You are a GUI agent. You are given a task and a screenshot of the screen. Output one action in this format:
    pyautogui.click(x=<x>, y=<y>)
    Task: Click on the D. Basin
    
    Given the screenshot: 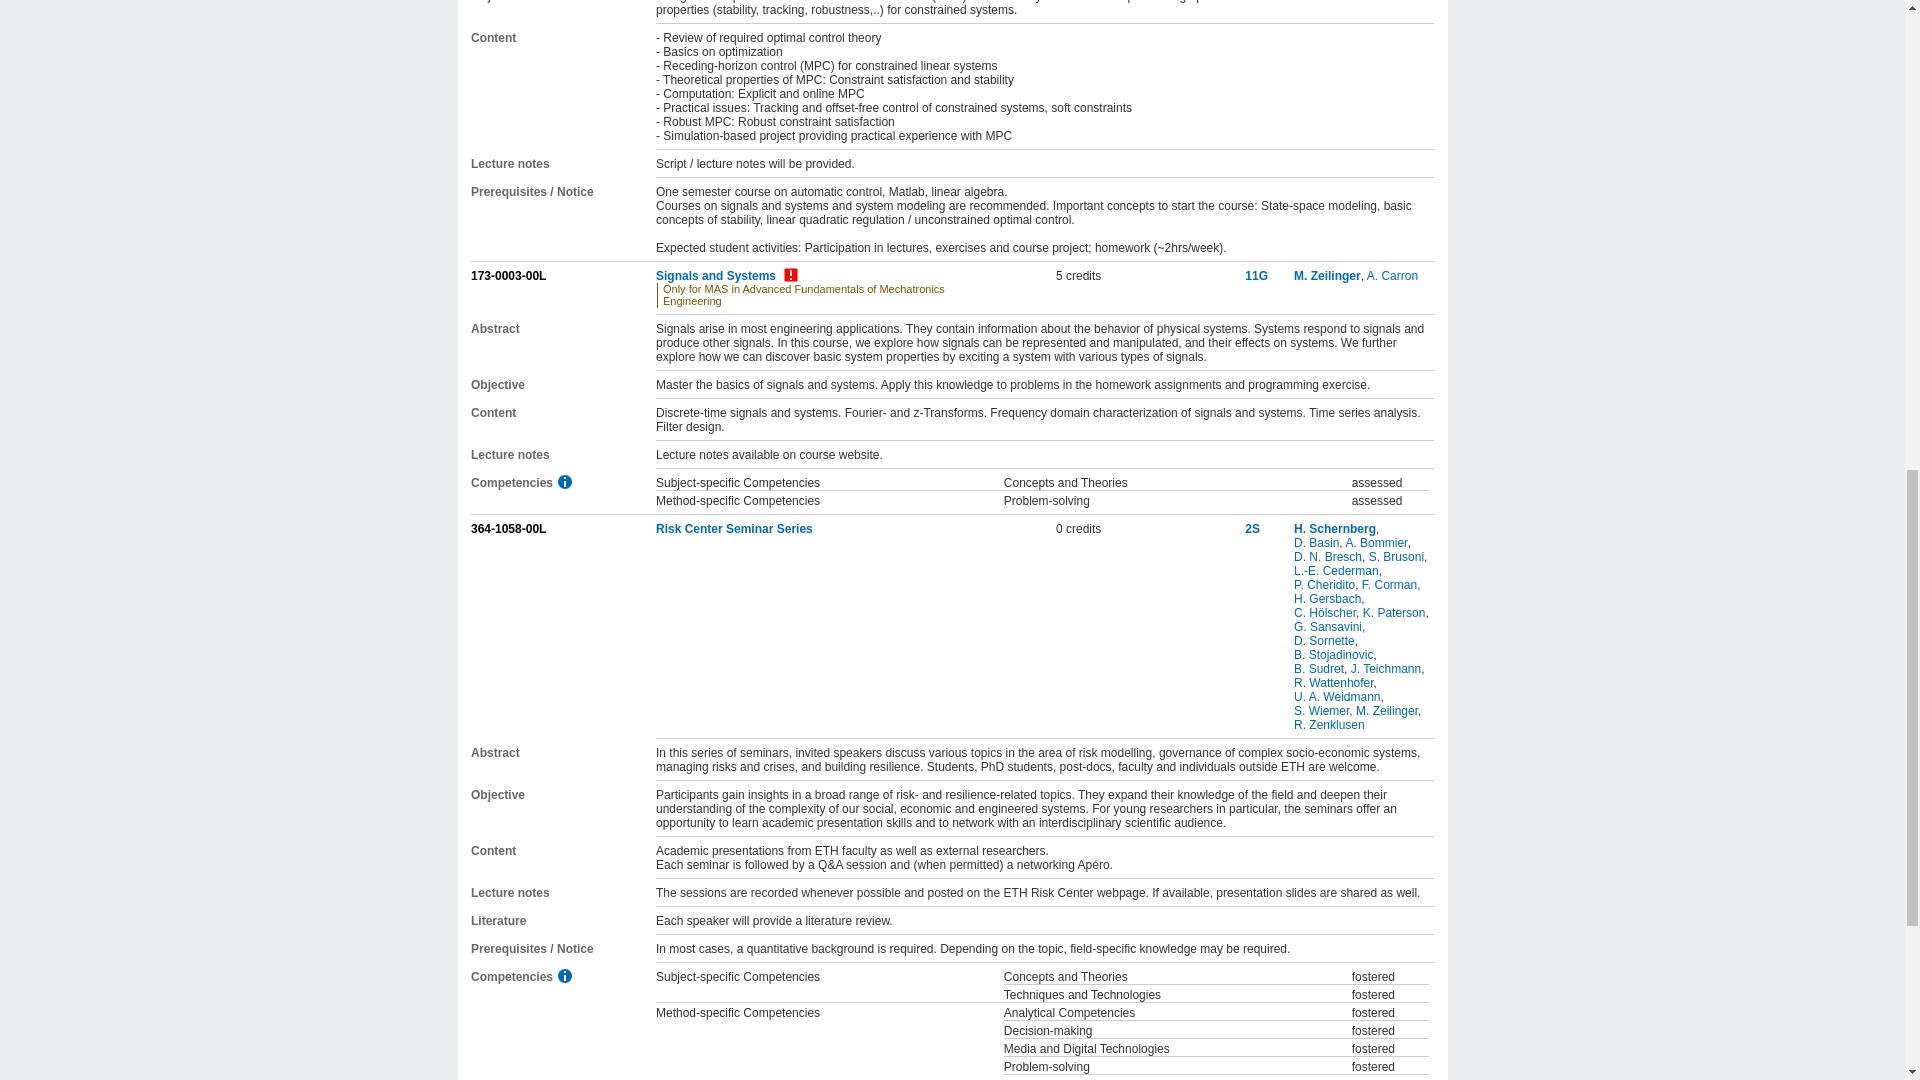 What is the action you would take?
    pyautogui.click(x=1316, y=542)
    